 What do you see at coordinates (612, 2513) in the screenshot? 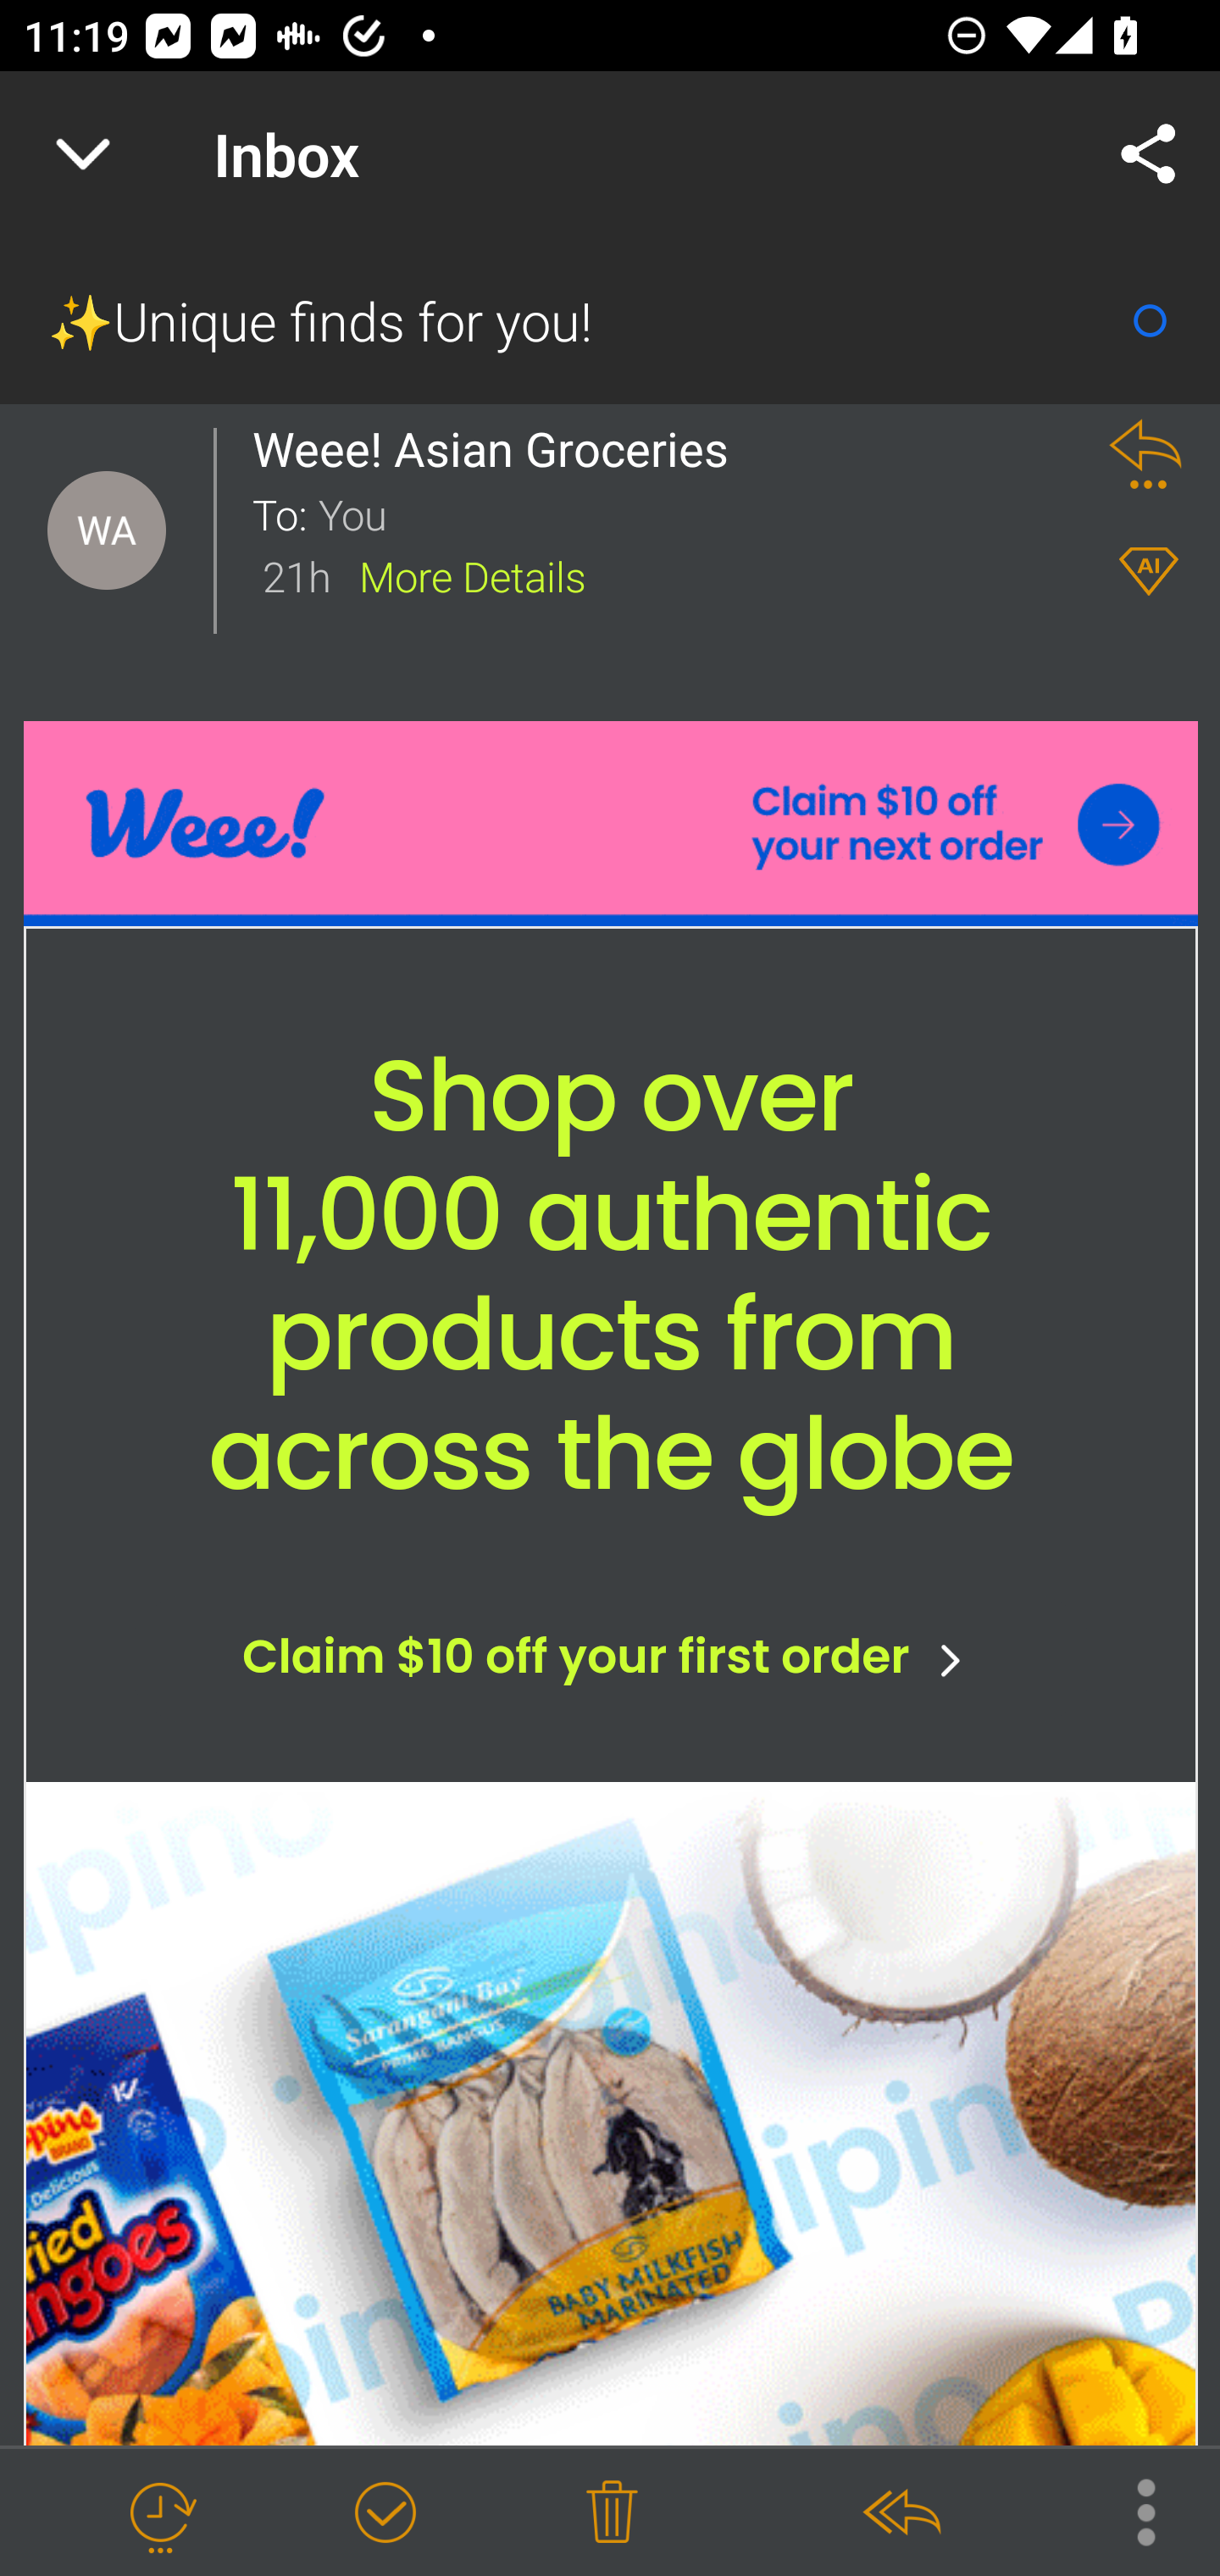
I see `Delete` at bounding box center [612, 2513].